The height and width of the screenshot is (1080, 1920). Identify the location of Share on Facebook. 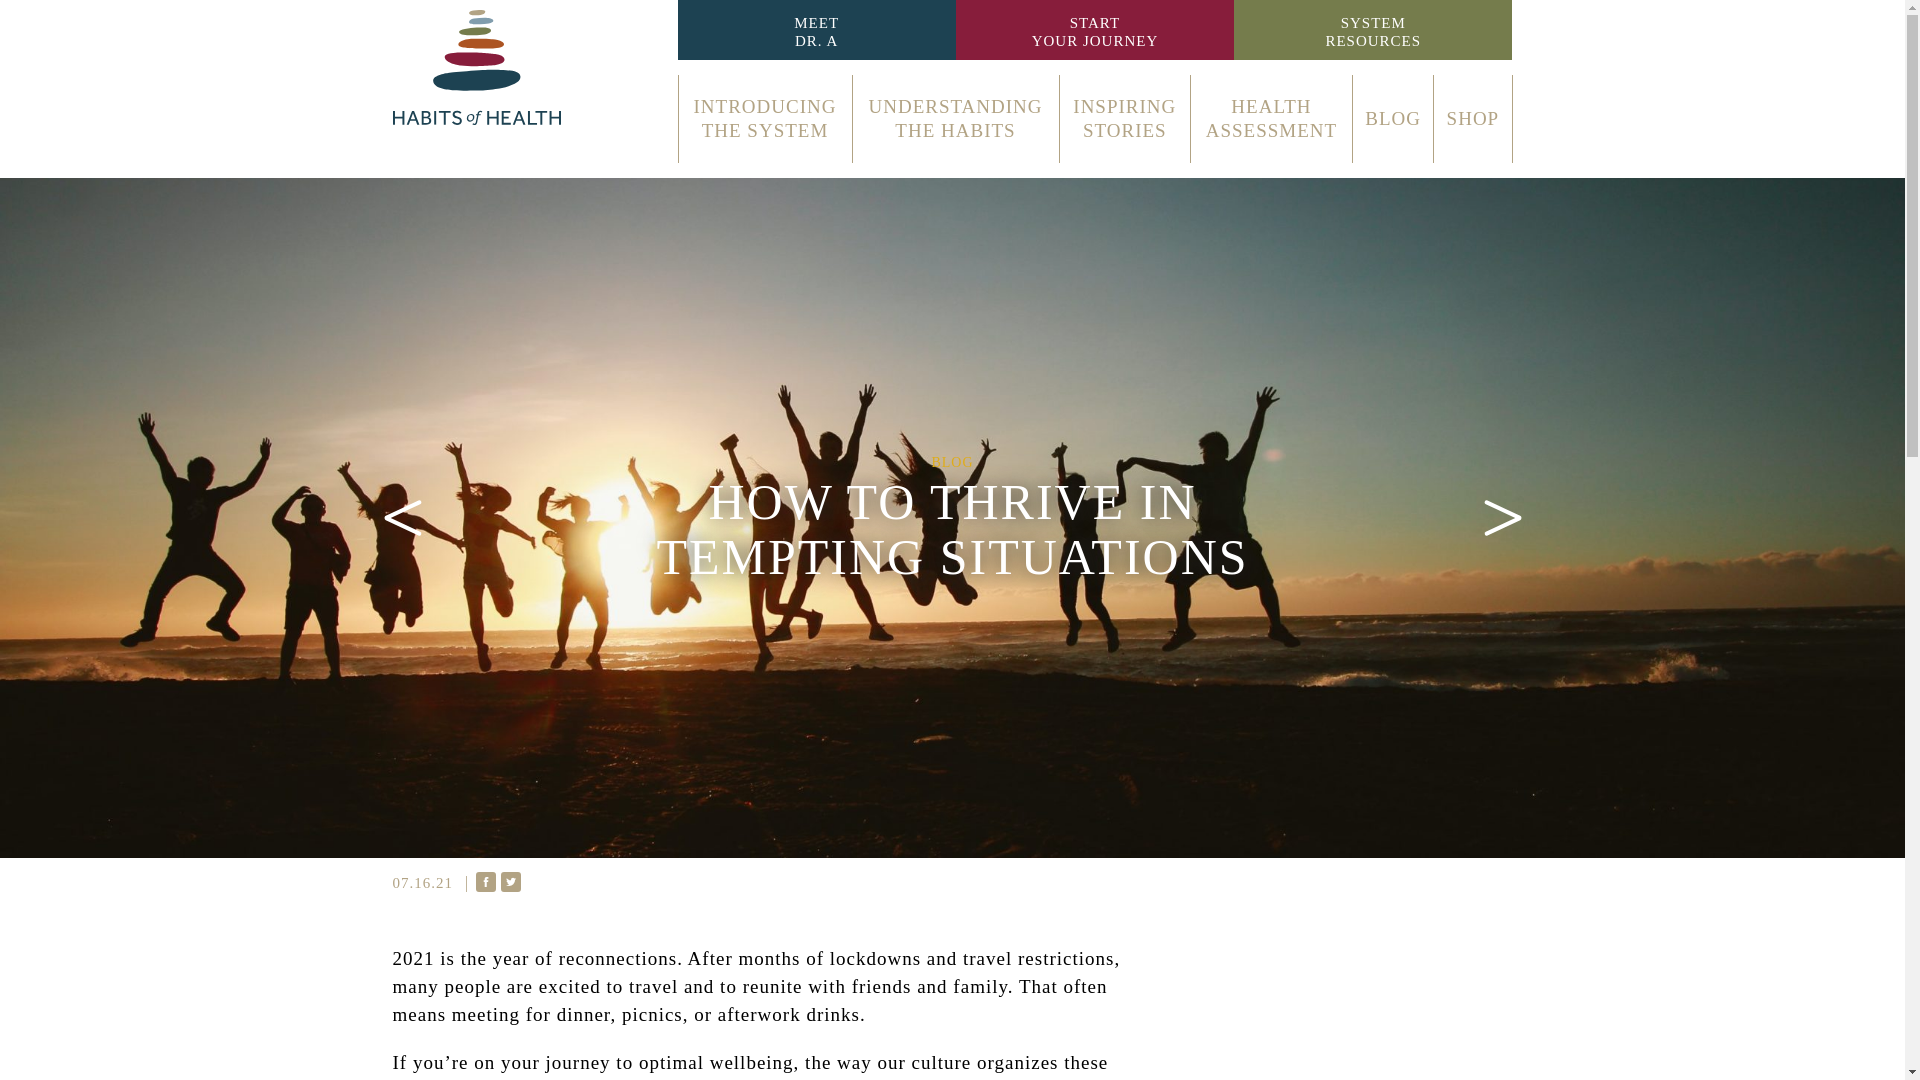
(765, 118).